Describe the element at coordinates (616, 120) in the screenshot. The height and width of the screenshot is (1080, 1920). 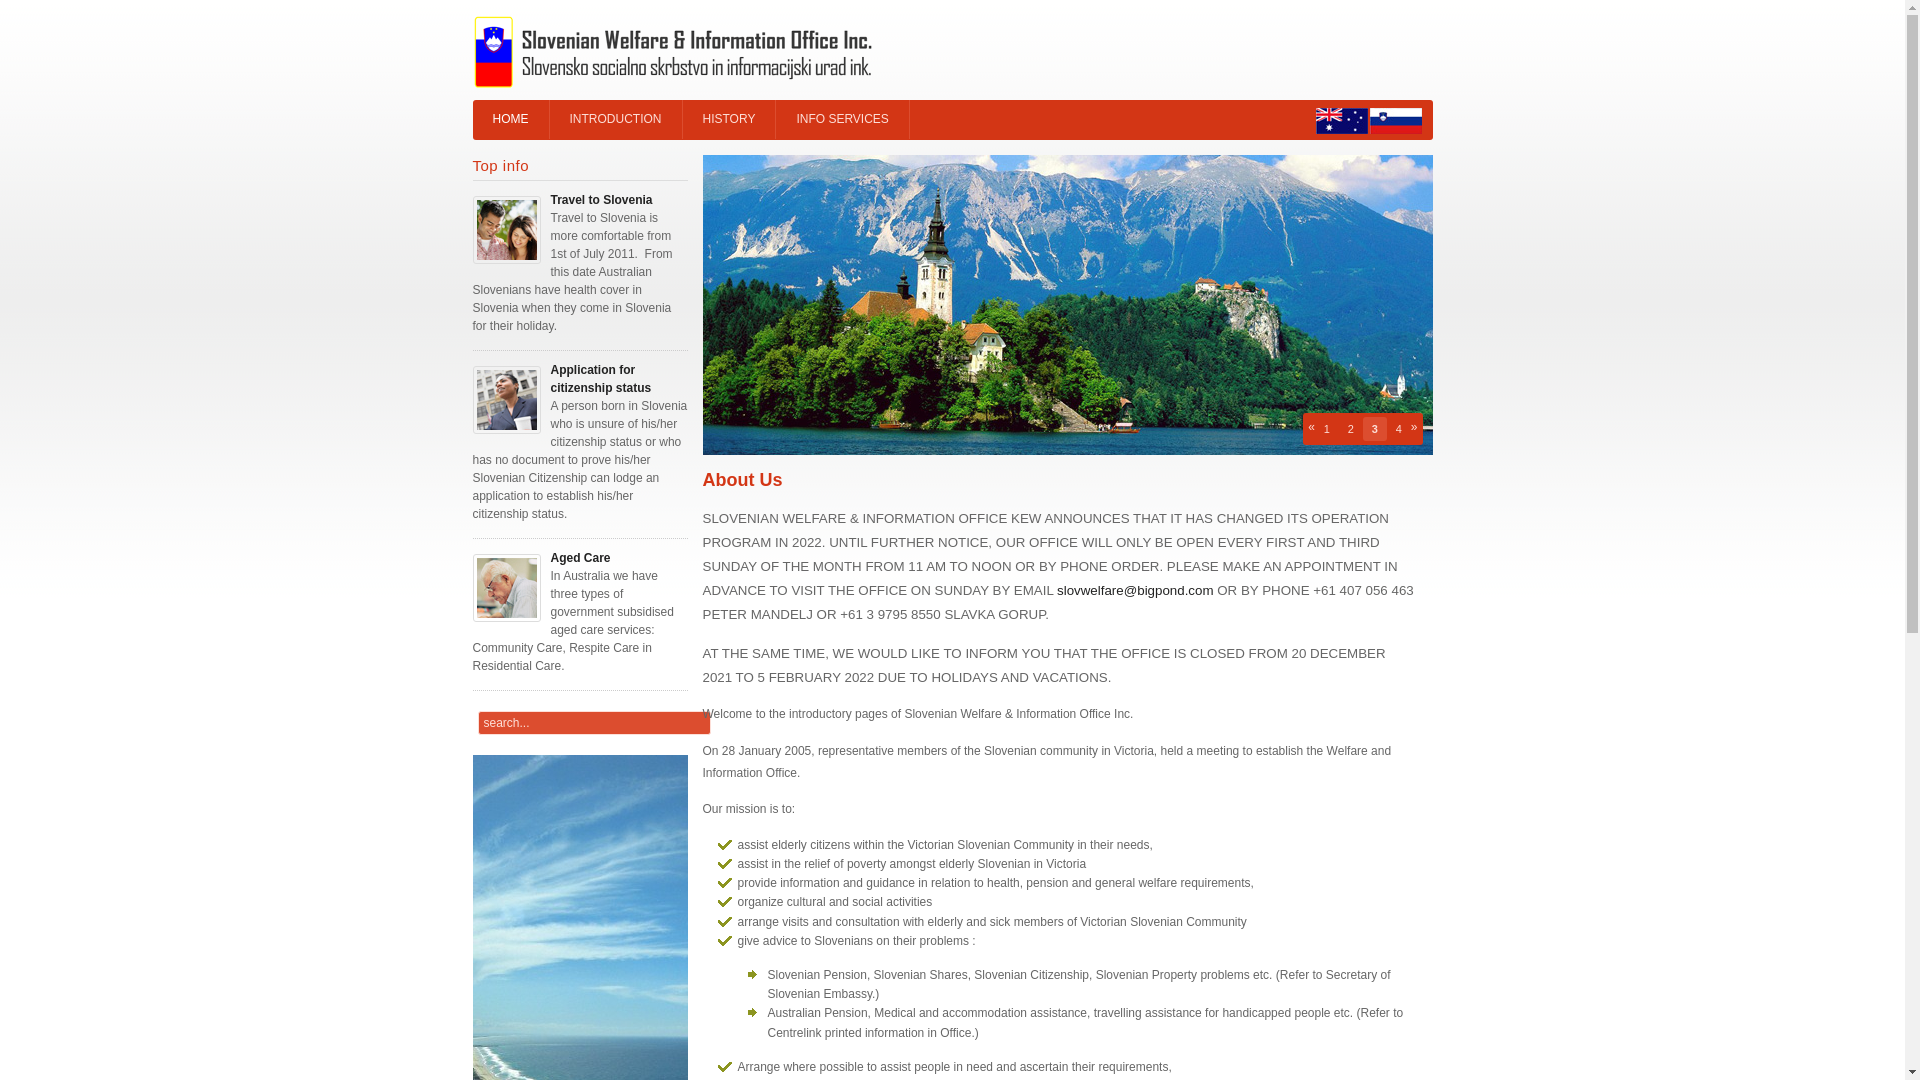
I see `INTRODUCTION` at that location.